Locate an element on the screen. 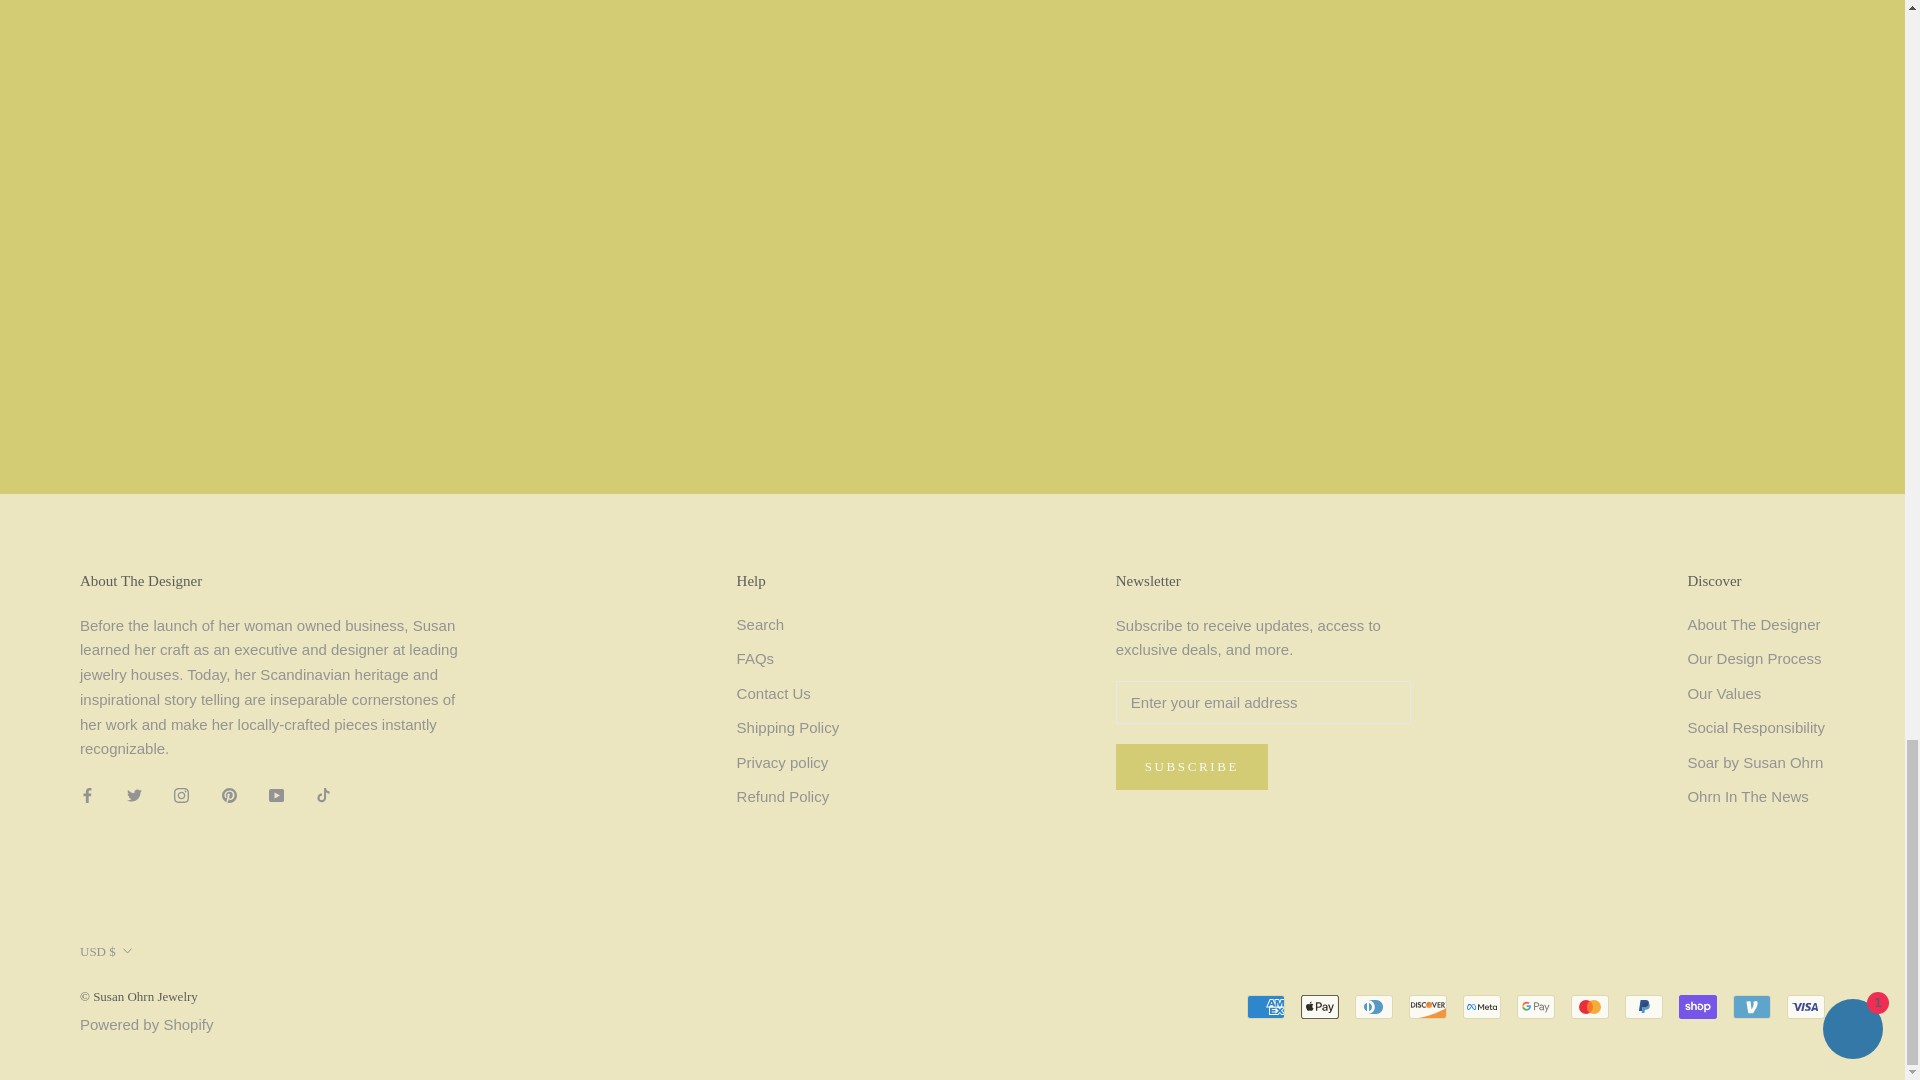 The width and height of the screenshot is (1920, 1080). Mastercard is located at coordinates (1589, 1006).